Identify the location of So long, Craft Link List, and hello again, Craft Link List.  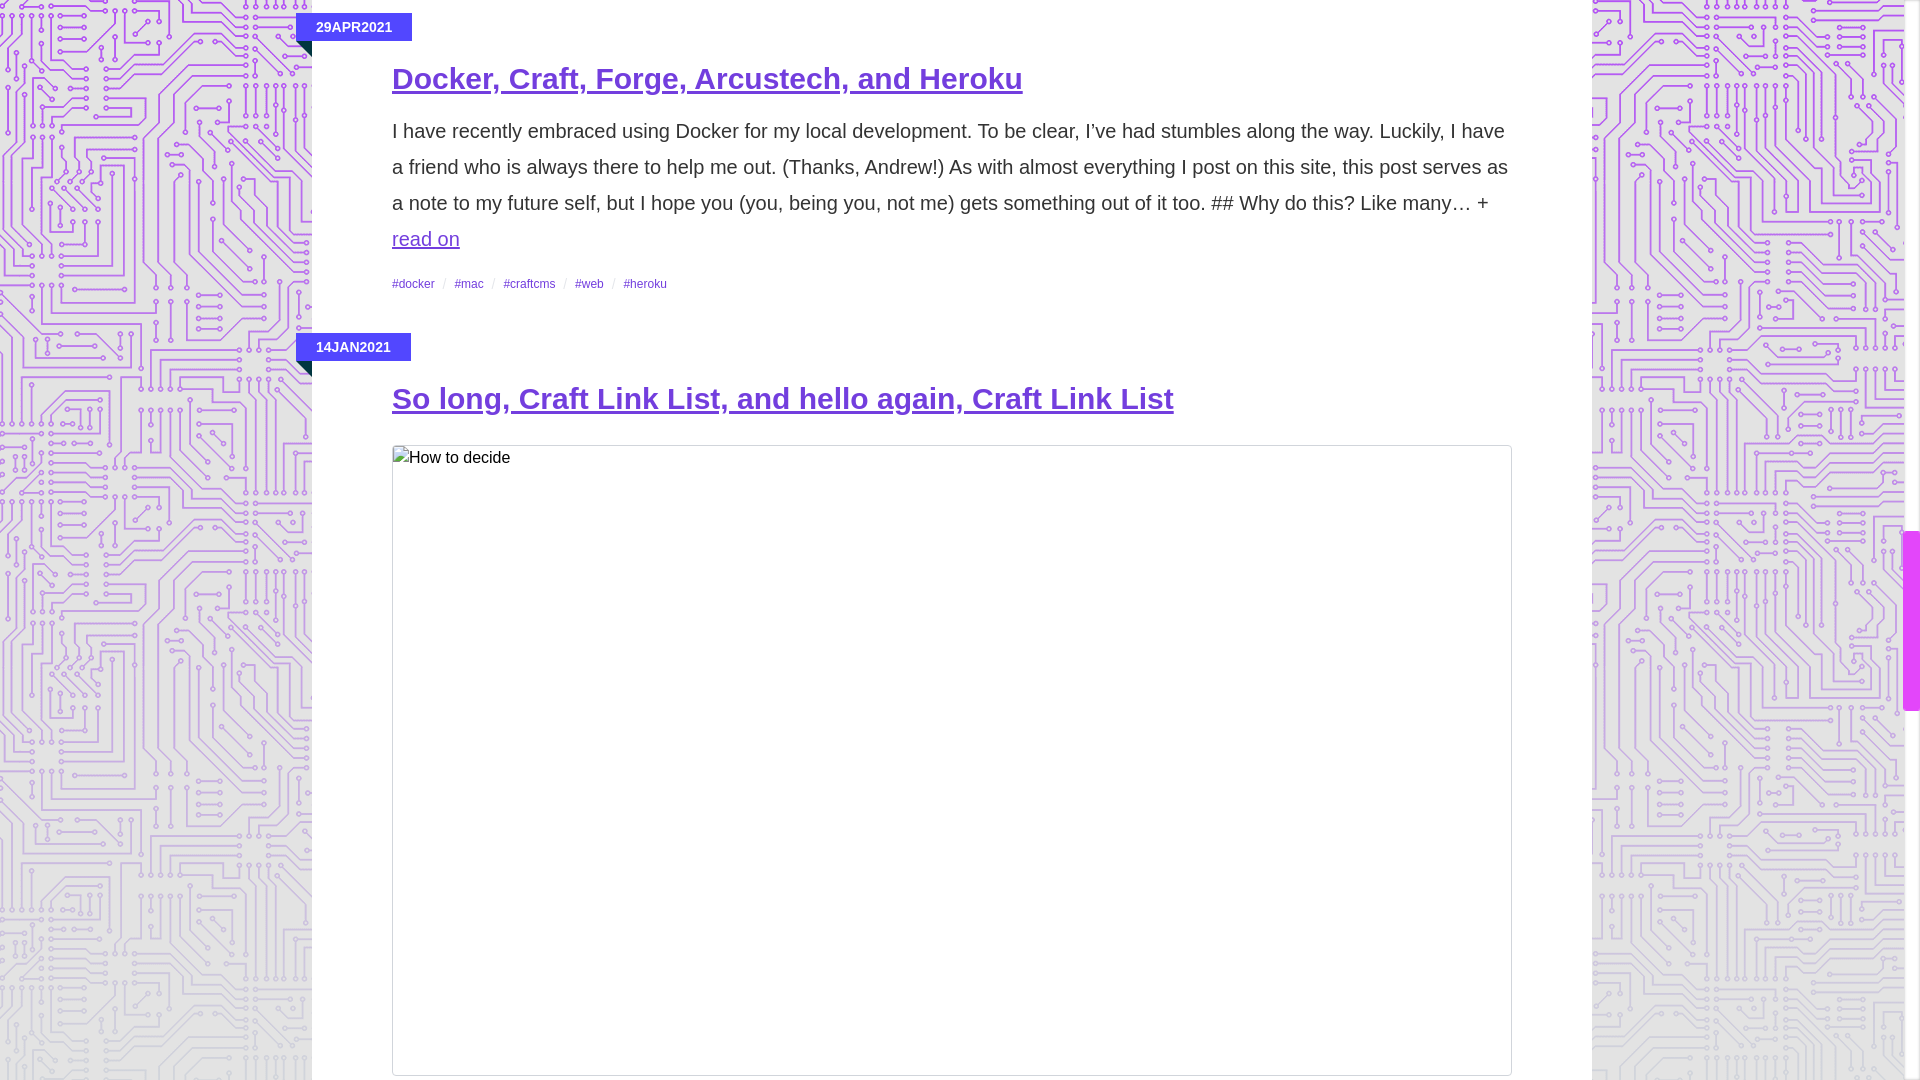
(782, 398).